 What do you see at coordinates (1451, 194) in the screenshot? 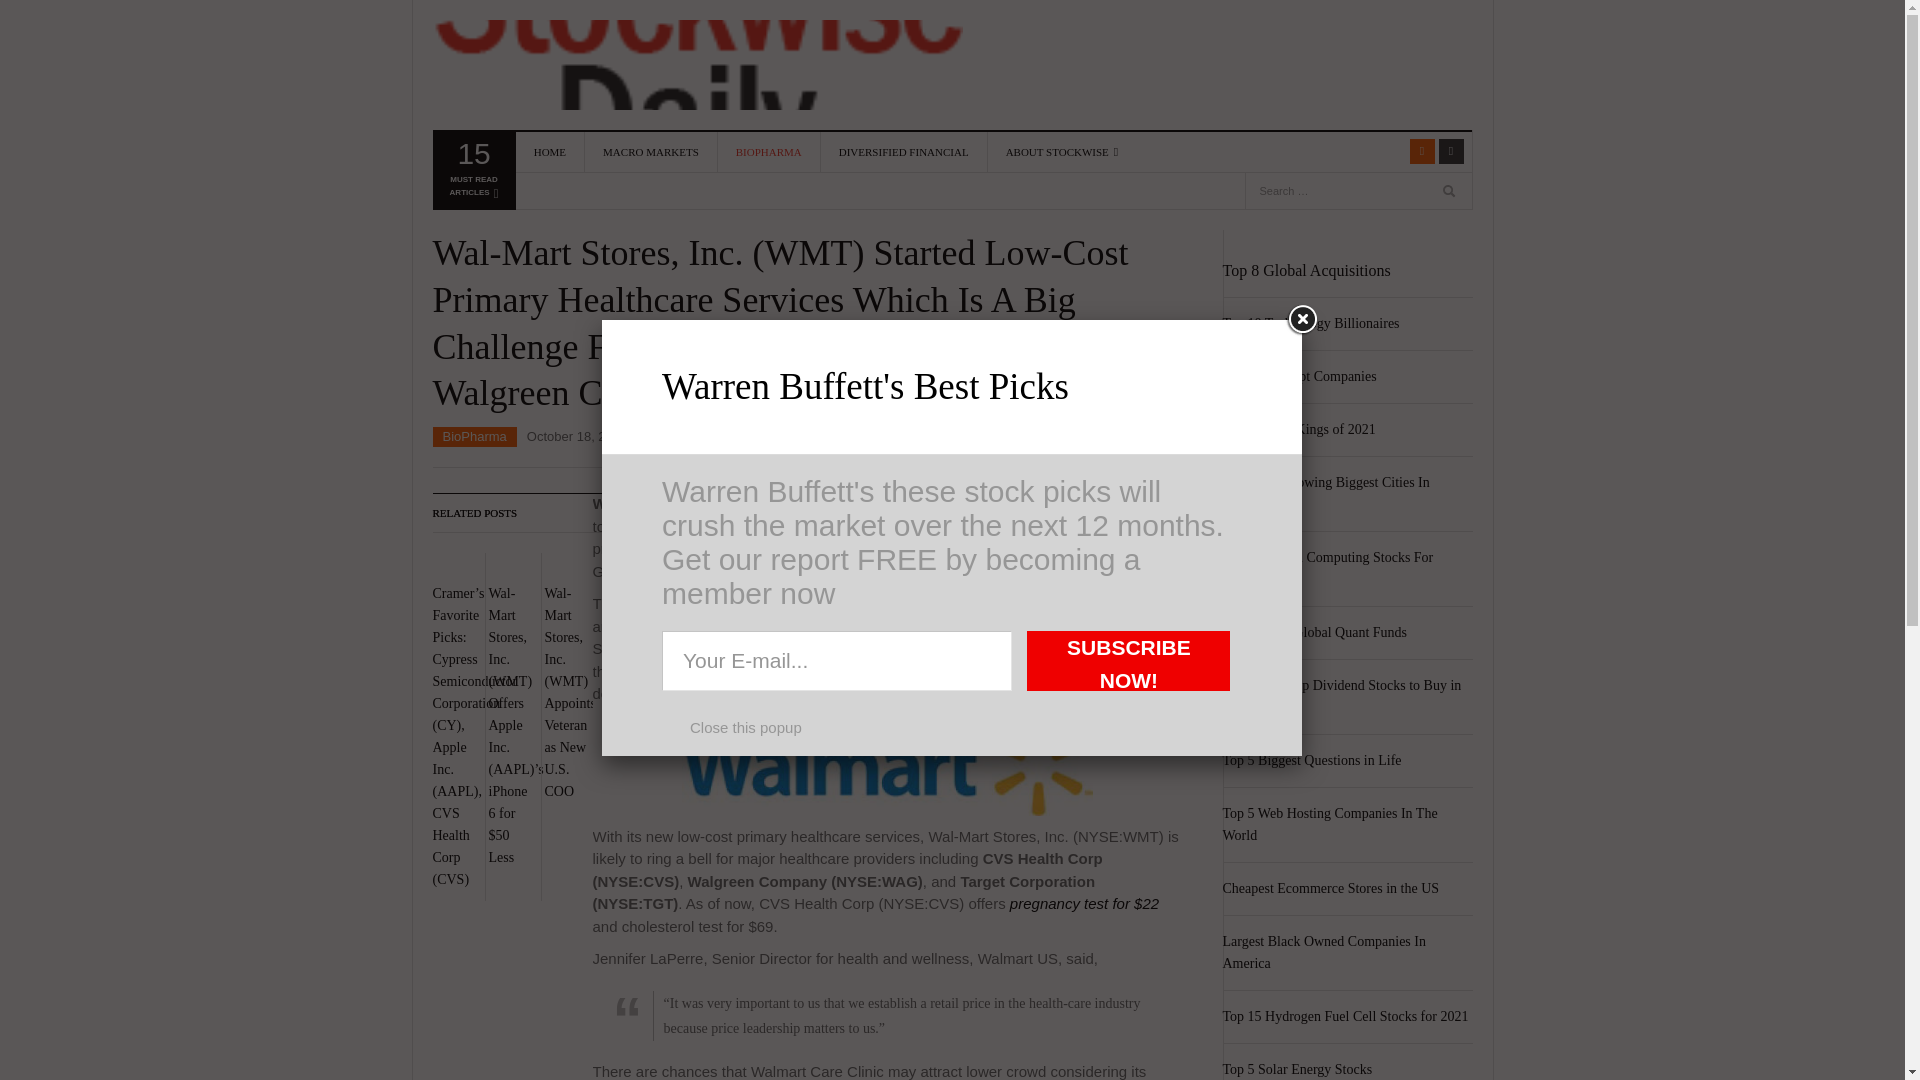
I see `Search` at bounding box center [1451, 194].